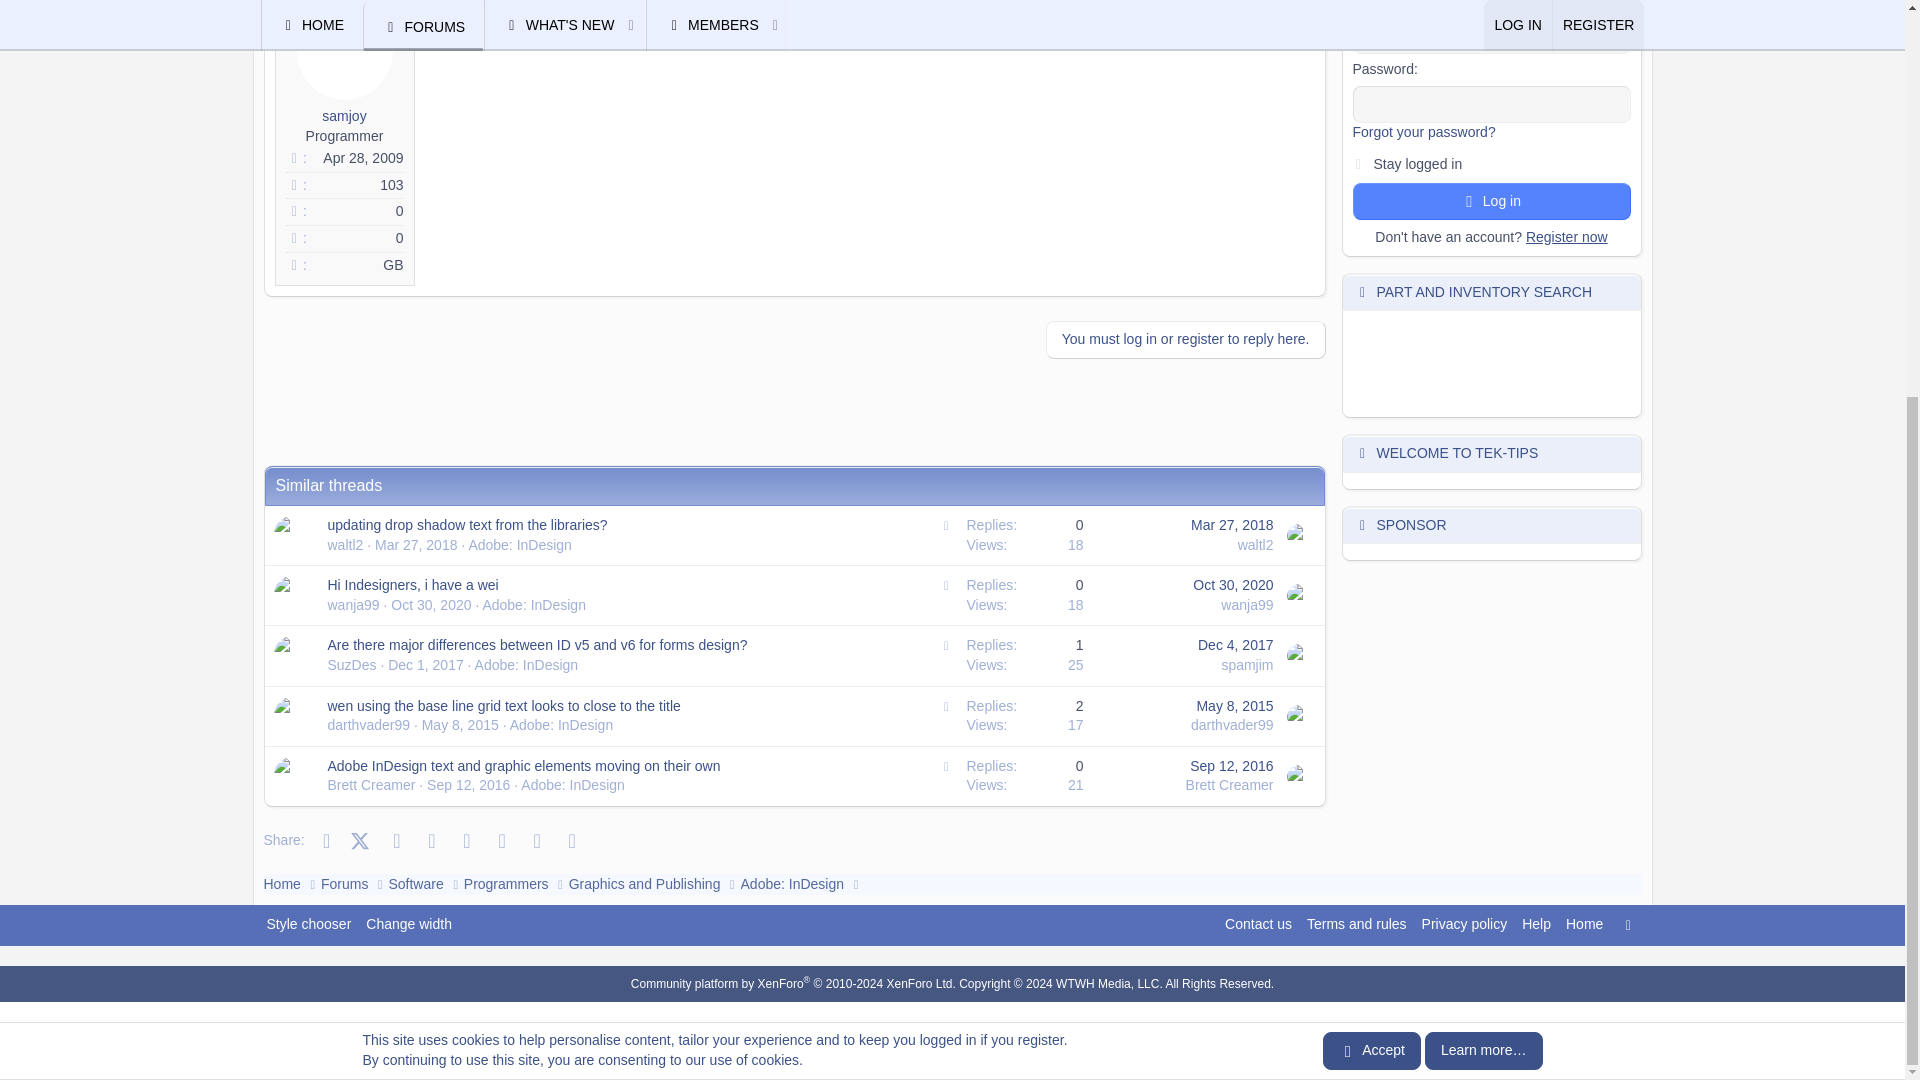 The width and height of the screenshot is (1920, 1080). What do you see at coordinates (1025, 535) in the screenshot?
I see `First message reaction score: 0` at bounding box center [1025, 535].